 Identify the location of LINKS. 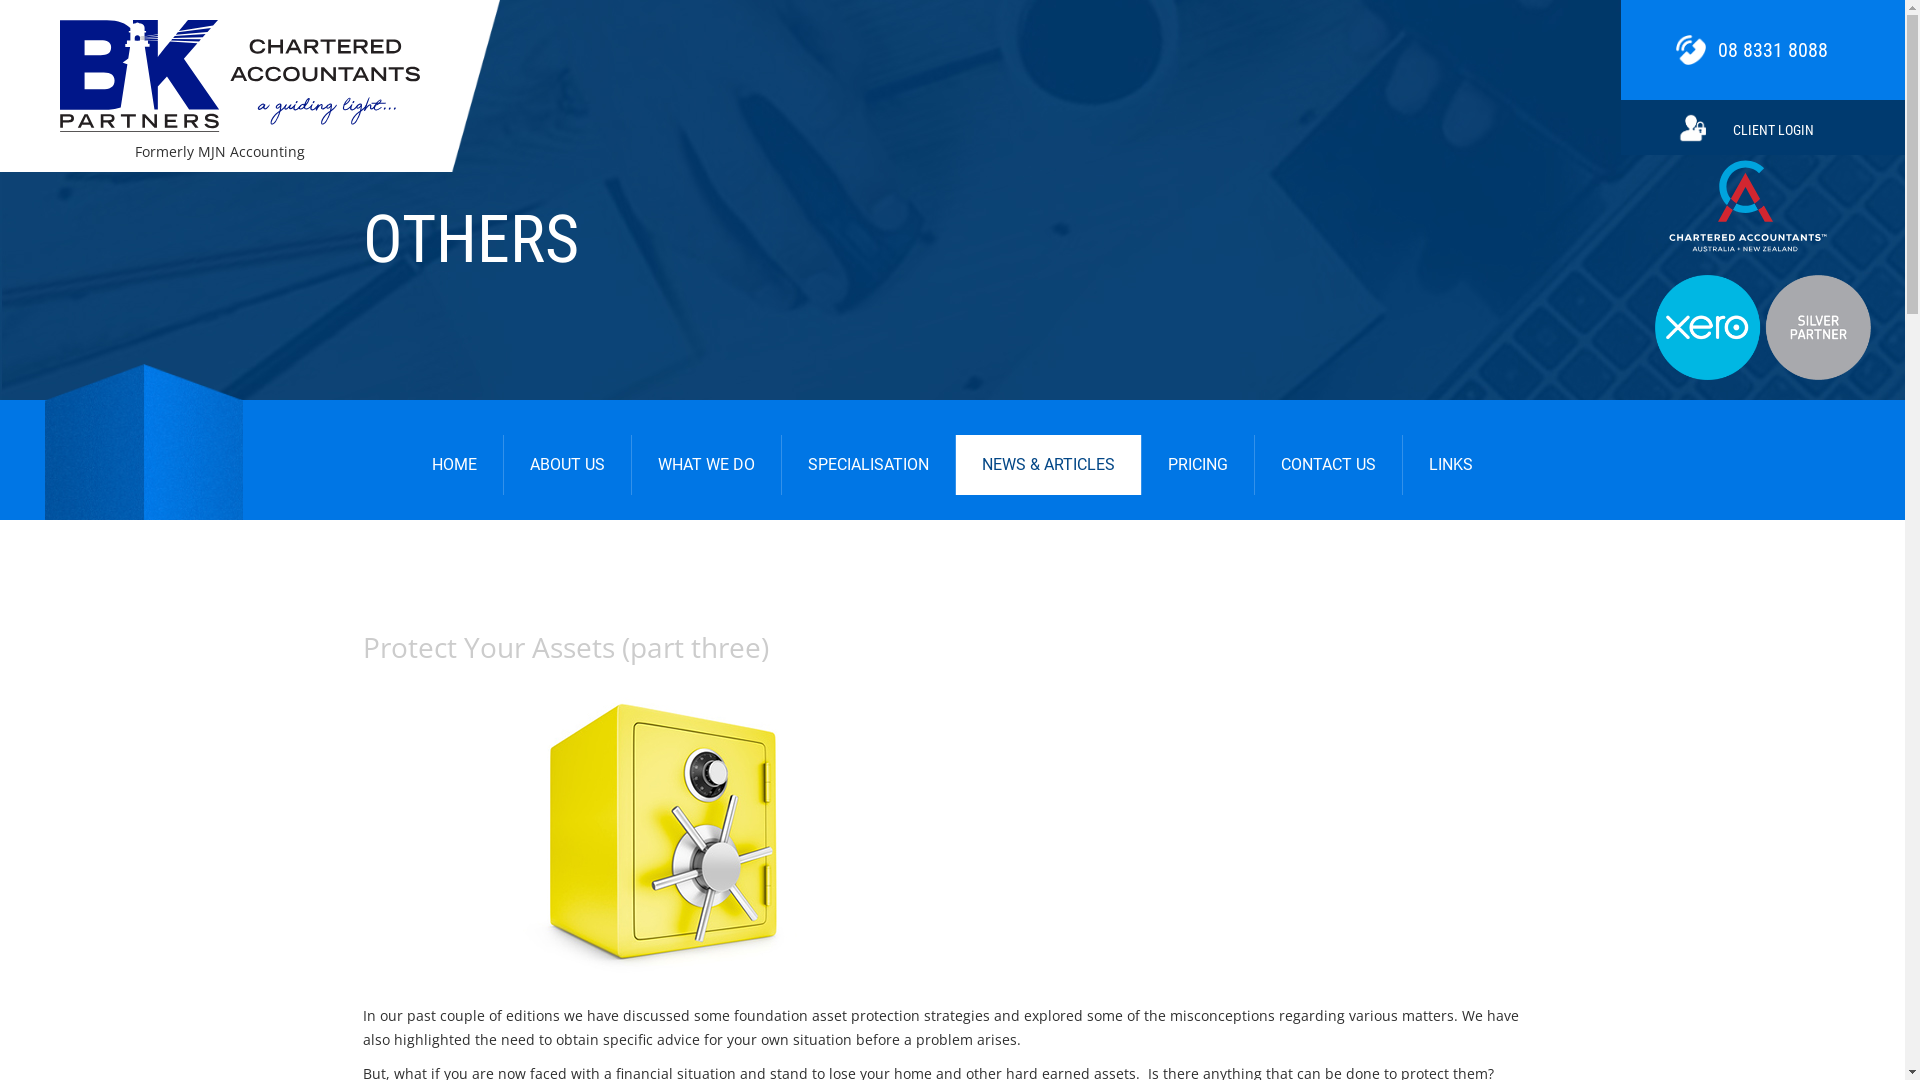
(1451, 465).